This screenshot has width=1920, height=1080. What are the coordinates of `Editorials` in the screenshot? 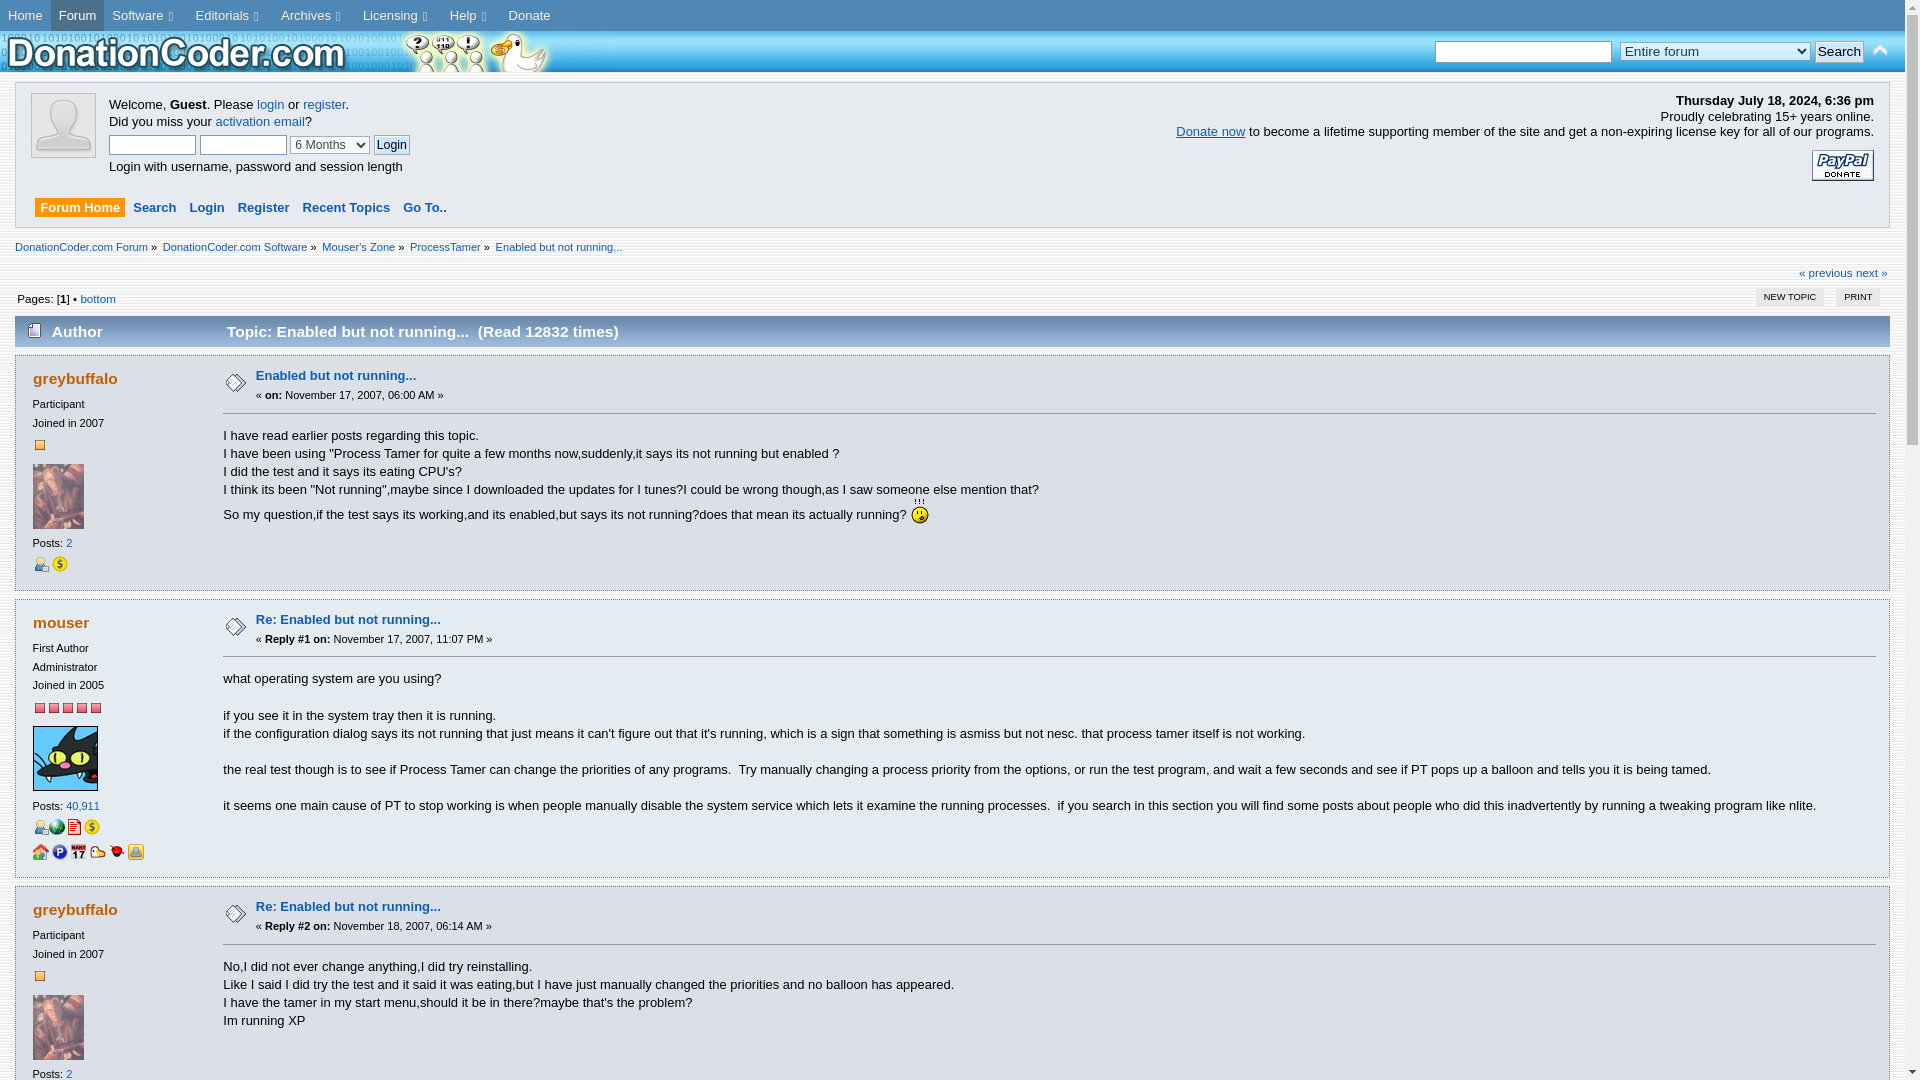 It's located at (230, 16).